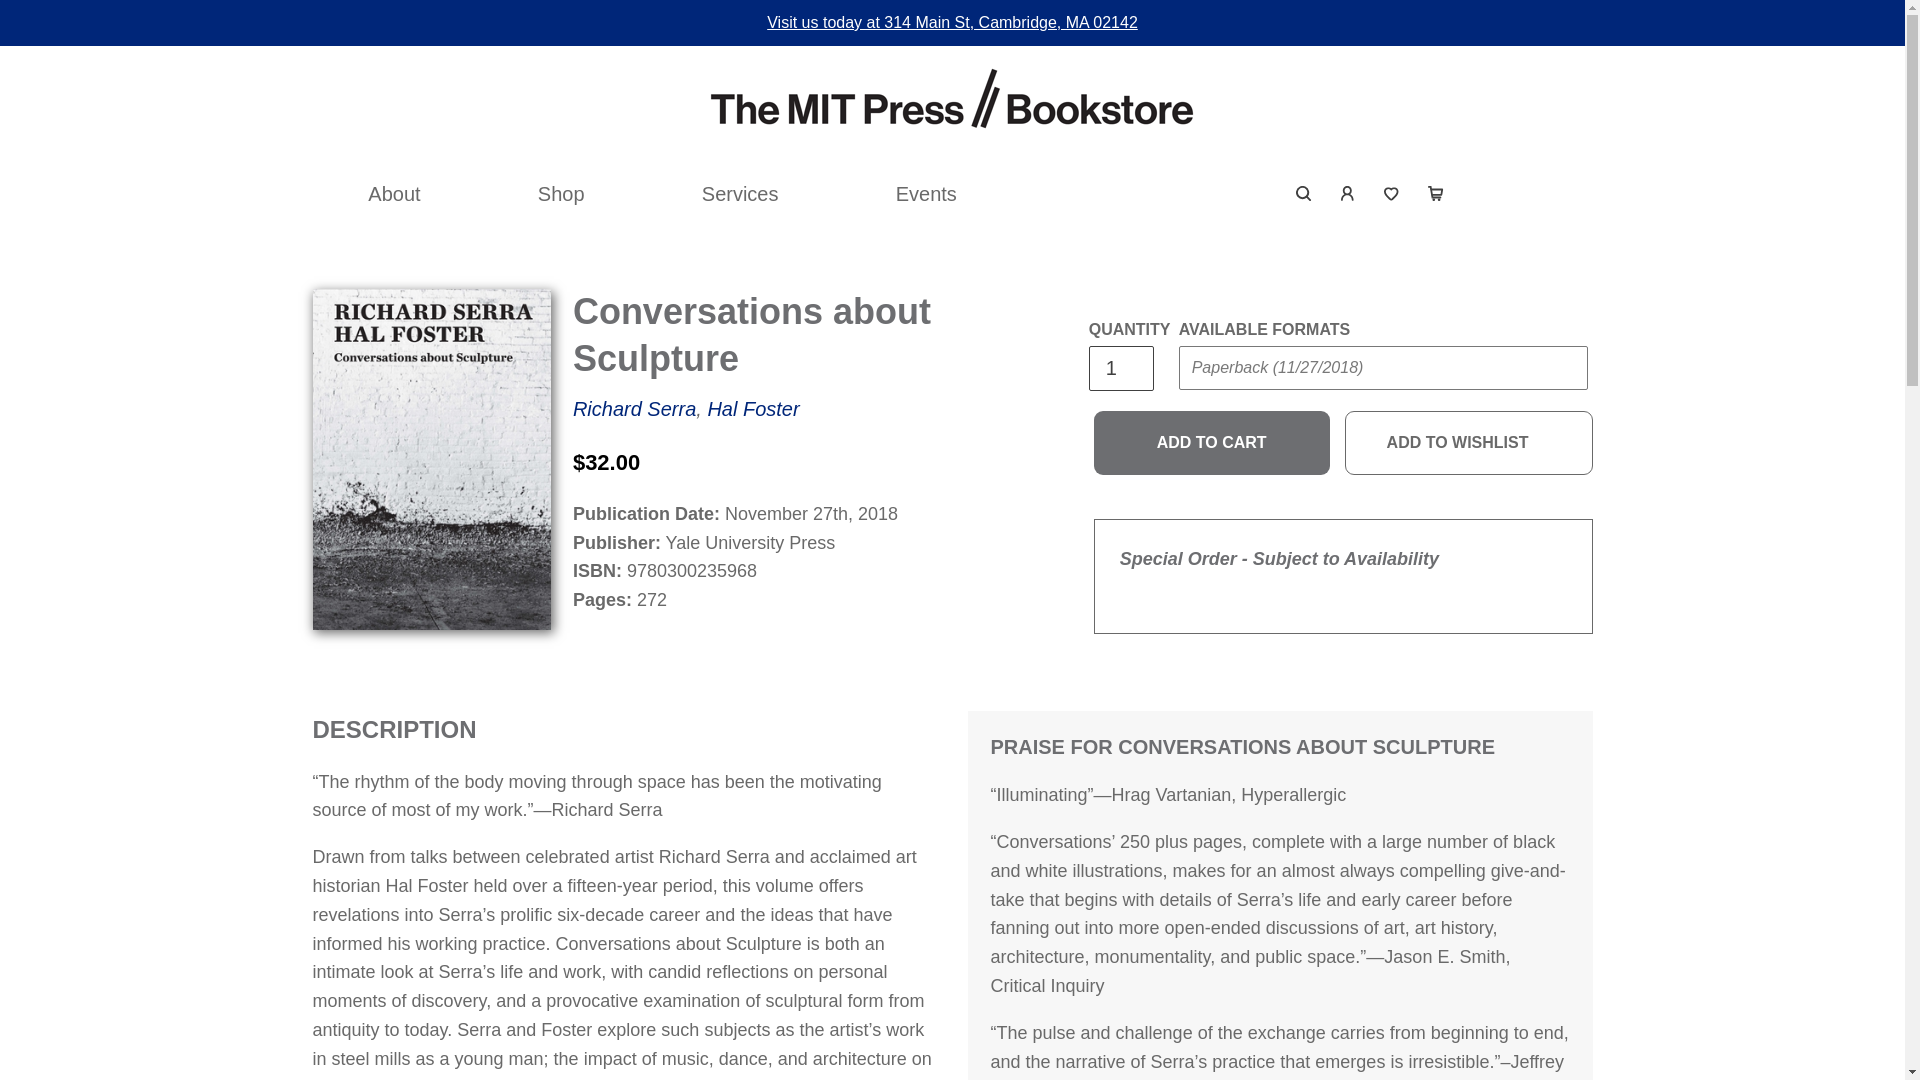 This screenshot has width=1920, height=1080. What do you see at coordinates (740, 194) in the screenshot?
I see `Services` at bounding box center [740, 194].